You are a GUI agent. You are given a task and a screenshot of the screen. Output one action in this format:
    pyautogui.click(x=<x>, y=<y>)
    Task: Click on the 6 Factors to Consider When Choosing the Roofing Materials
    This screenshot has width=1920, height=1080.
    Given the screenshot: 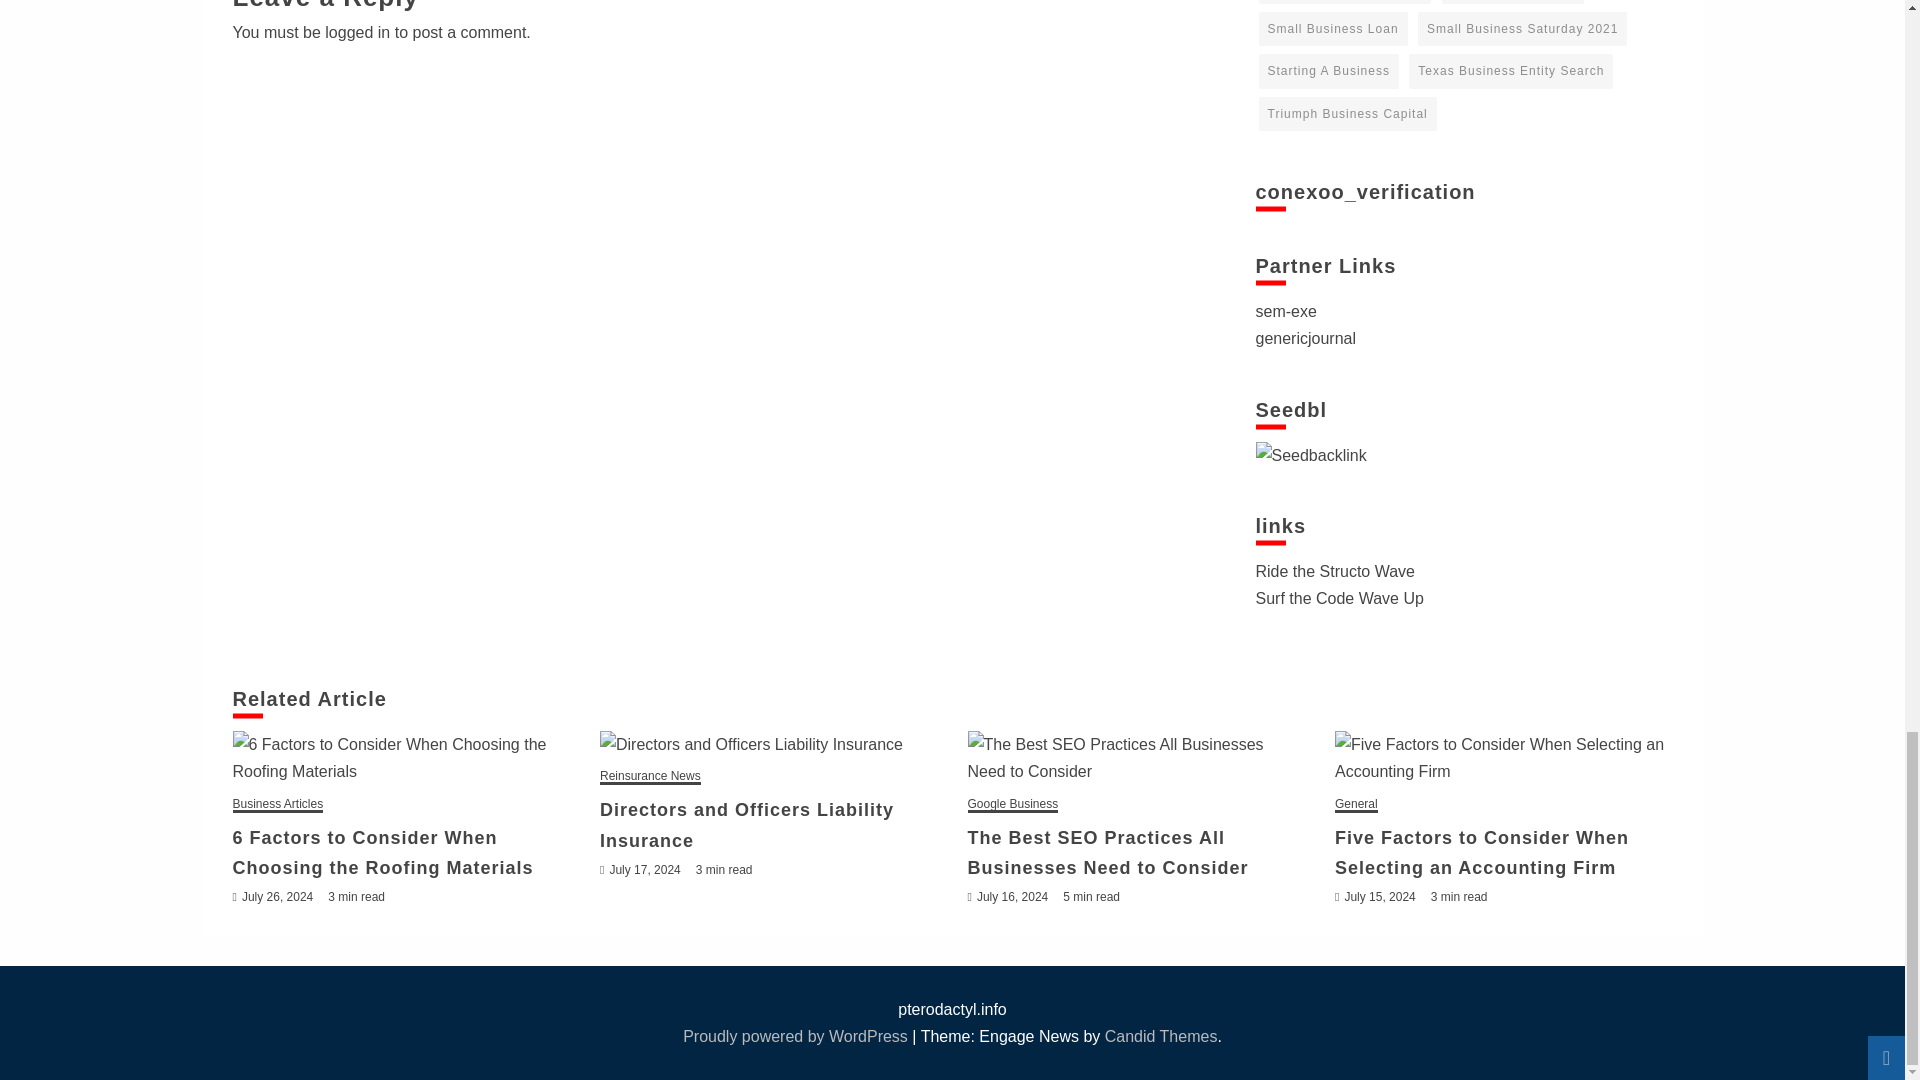 What is the action you would take?
    pyautogui.click(x=401, y=758)
    